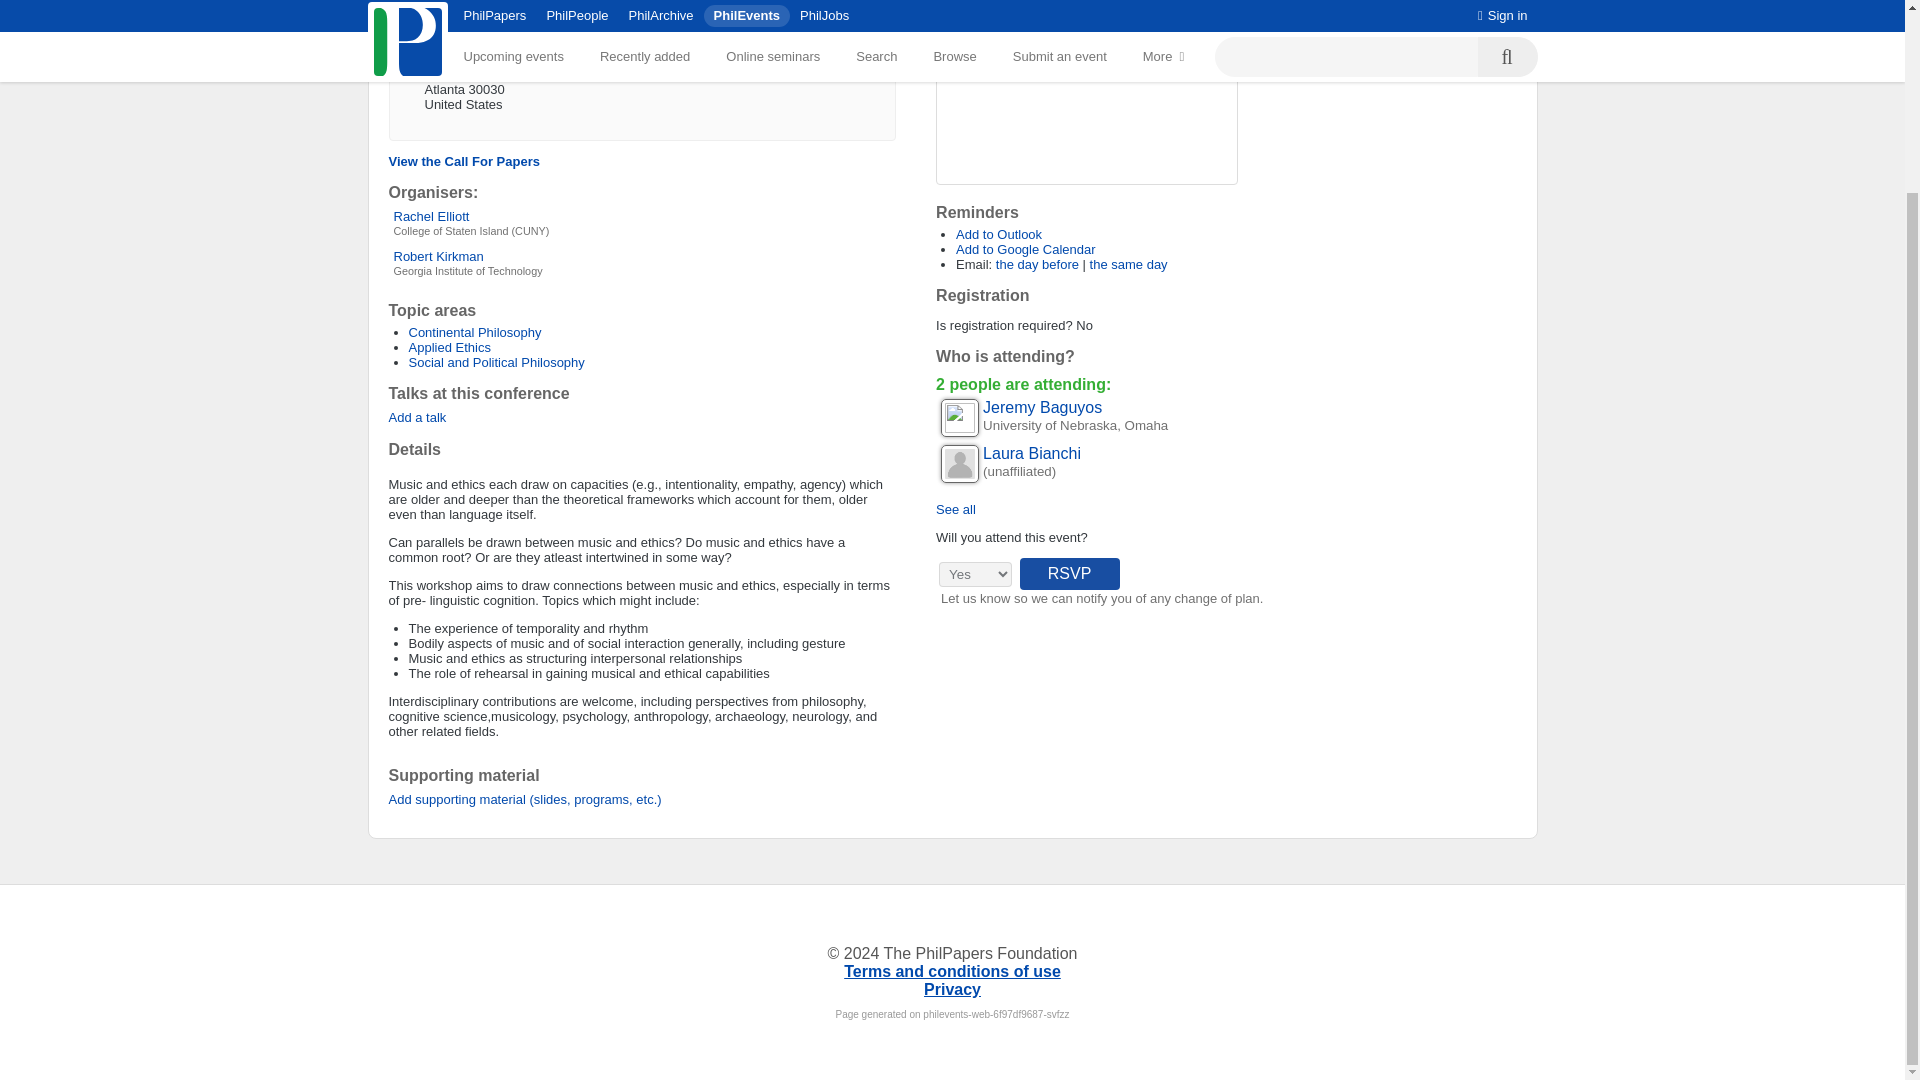  I want to click on RSVP, so click(1069, 574).